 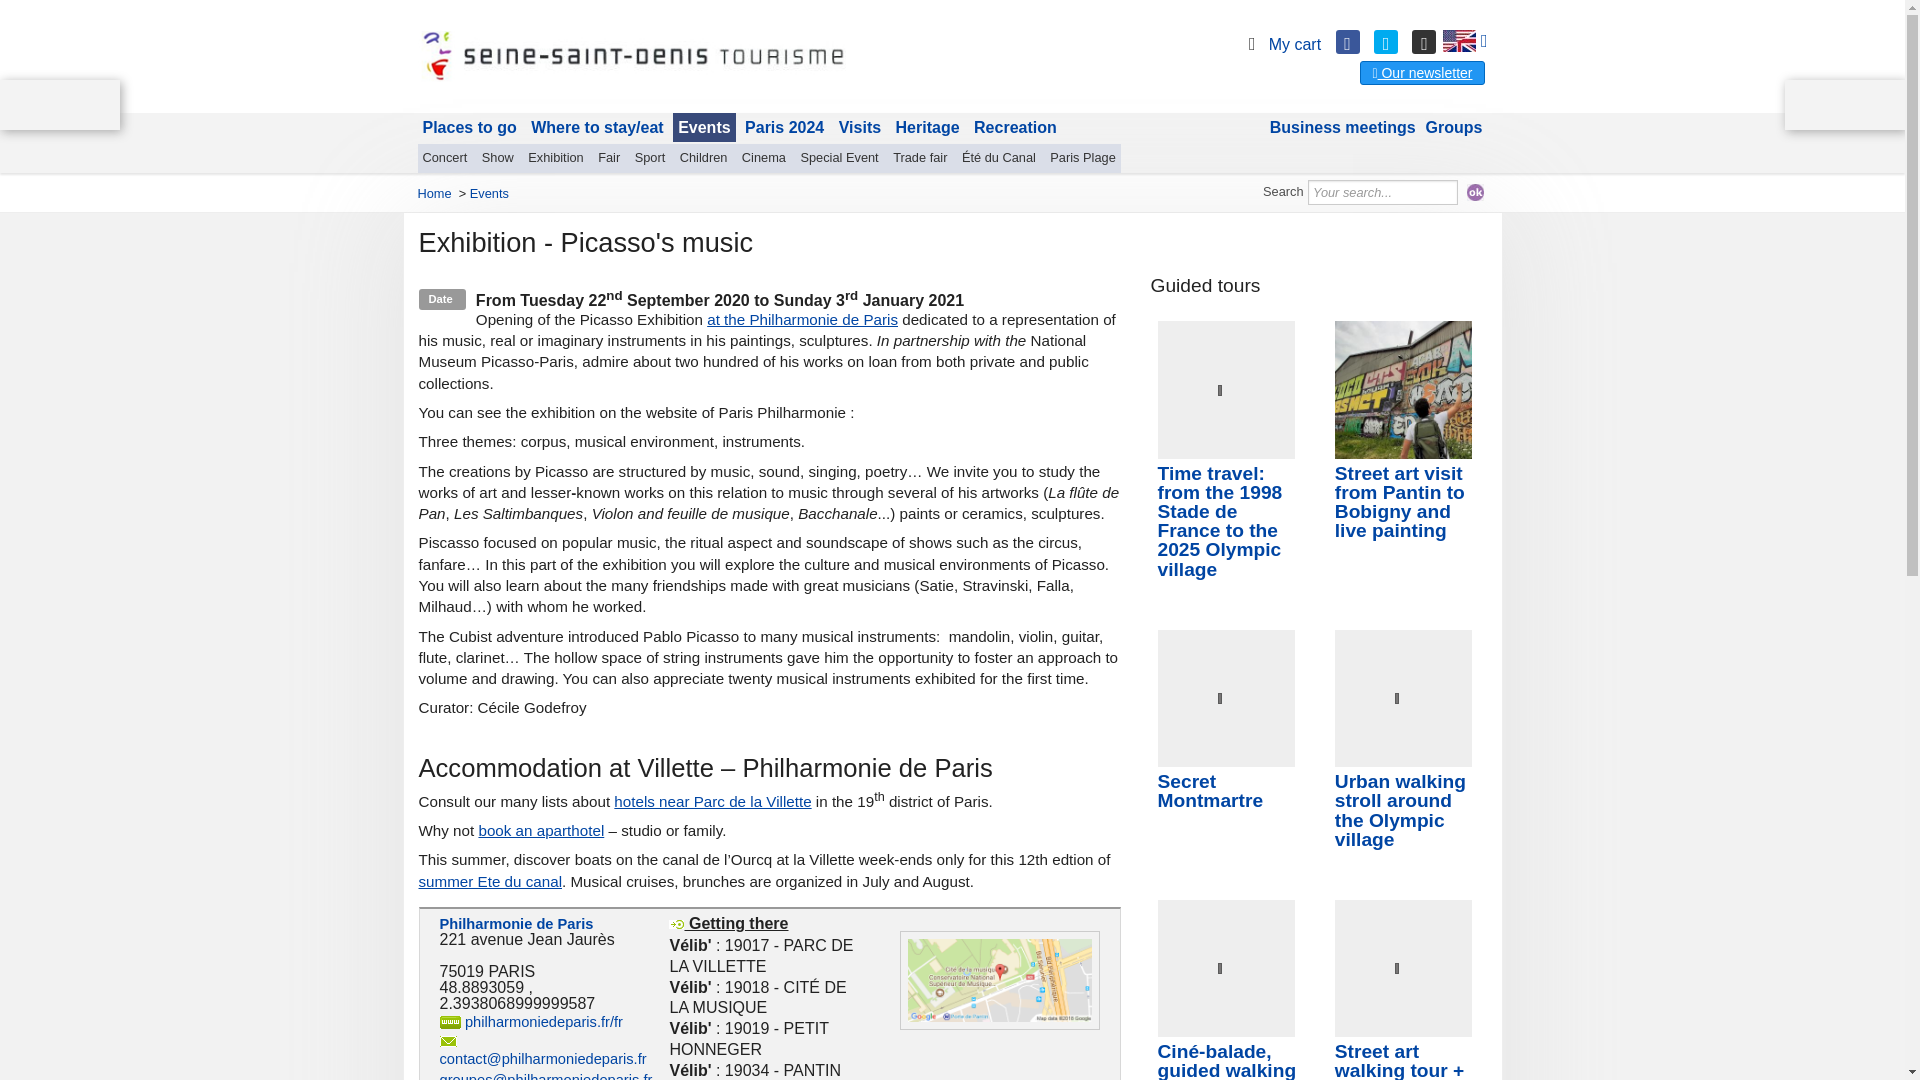 I want to click on Children, so click(x=704, y=157).